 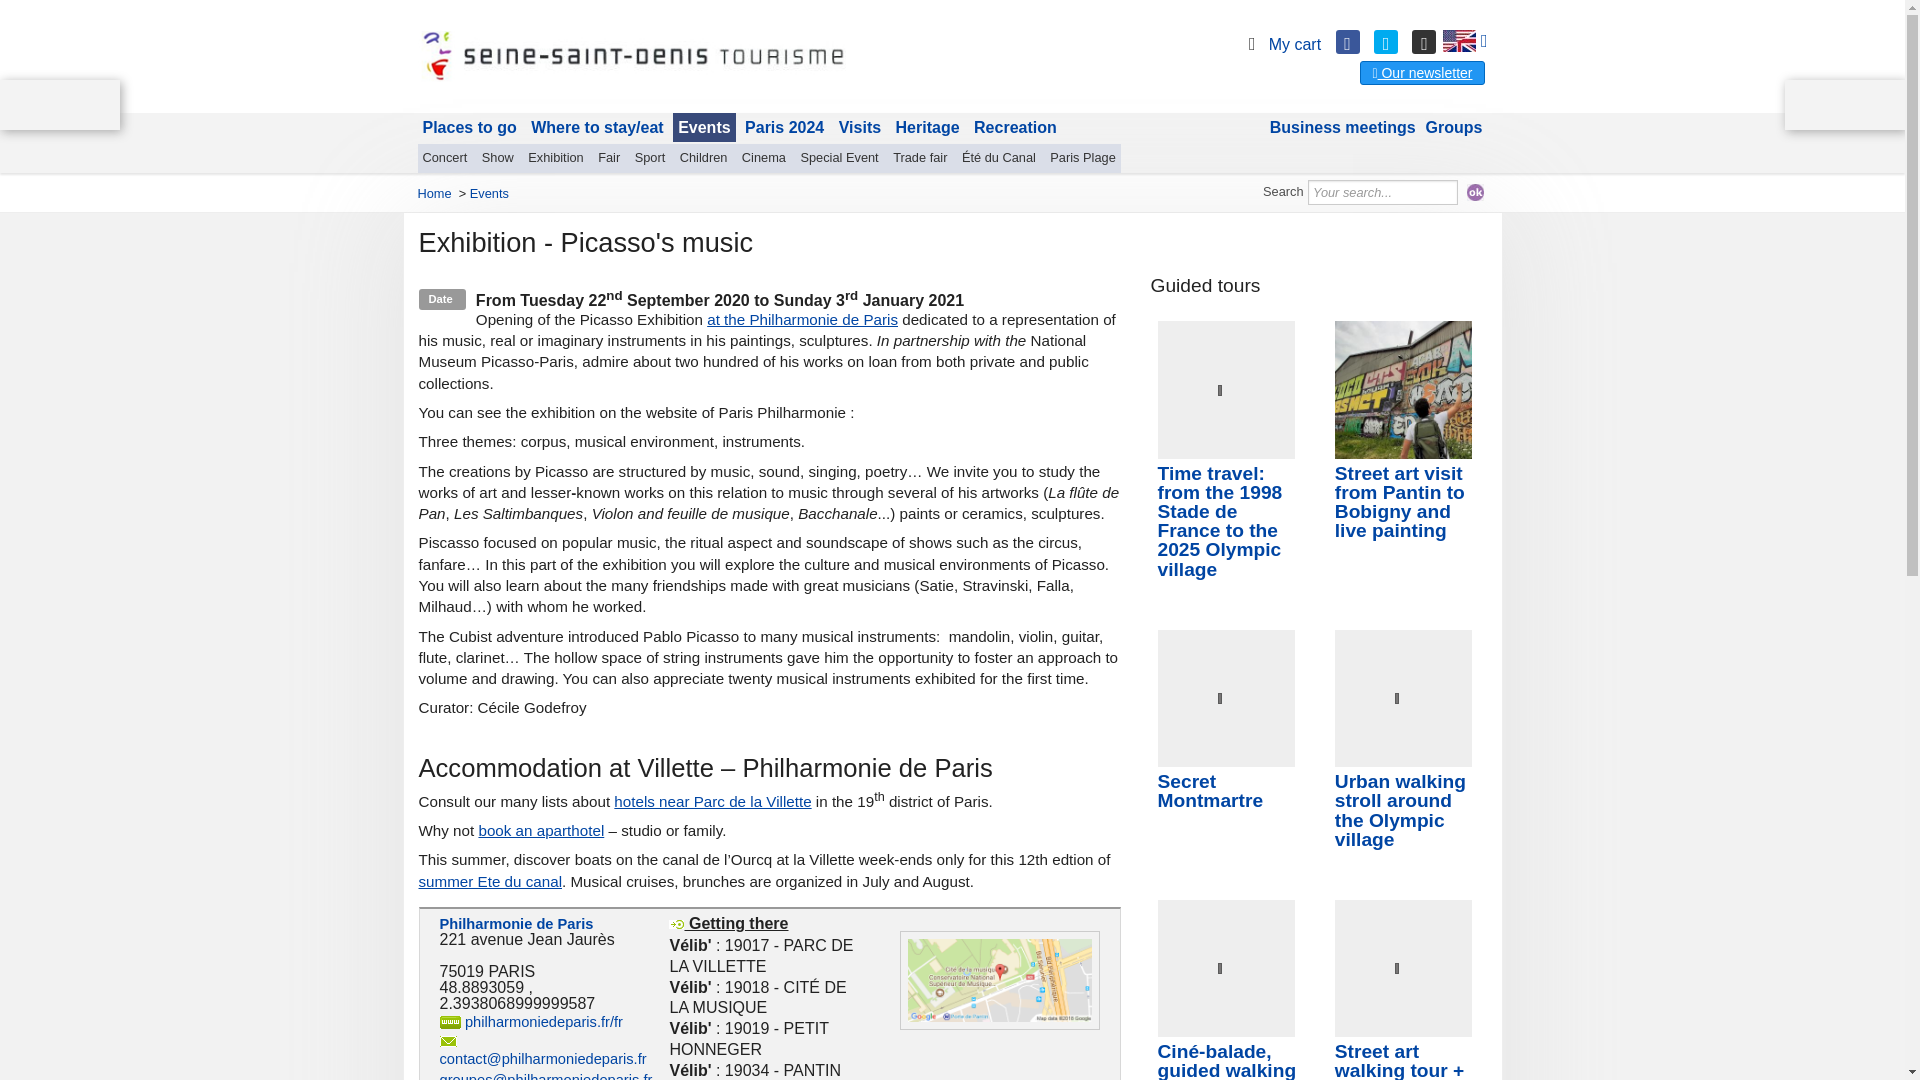 I want to click on Children, so click(x=704, y=157).